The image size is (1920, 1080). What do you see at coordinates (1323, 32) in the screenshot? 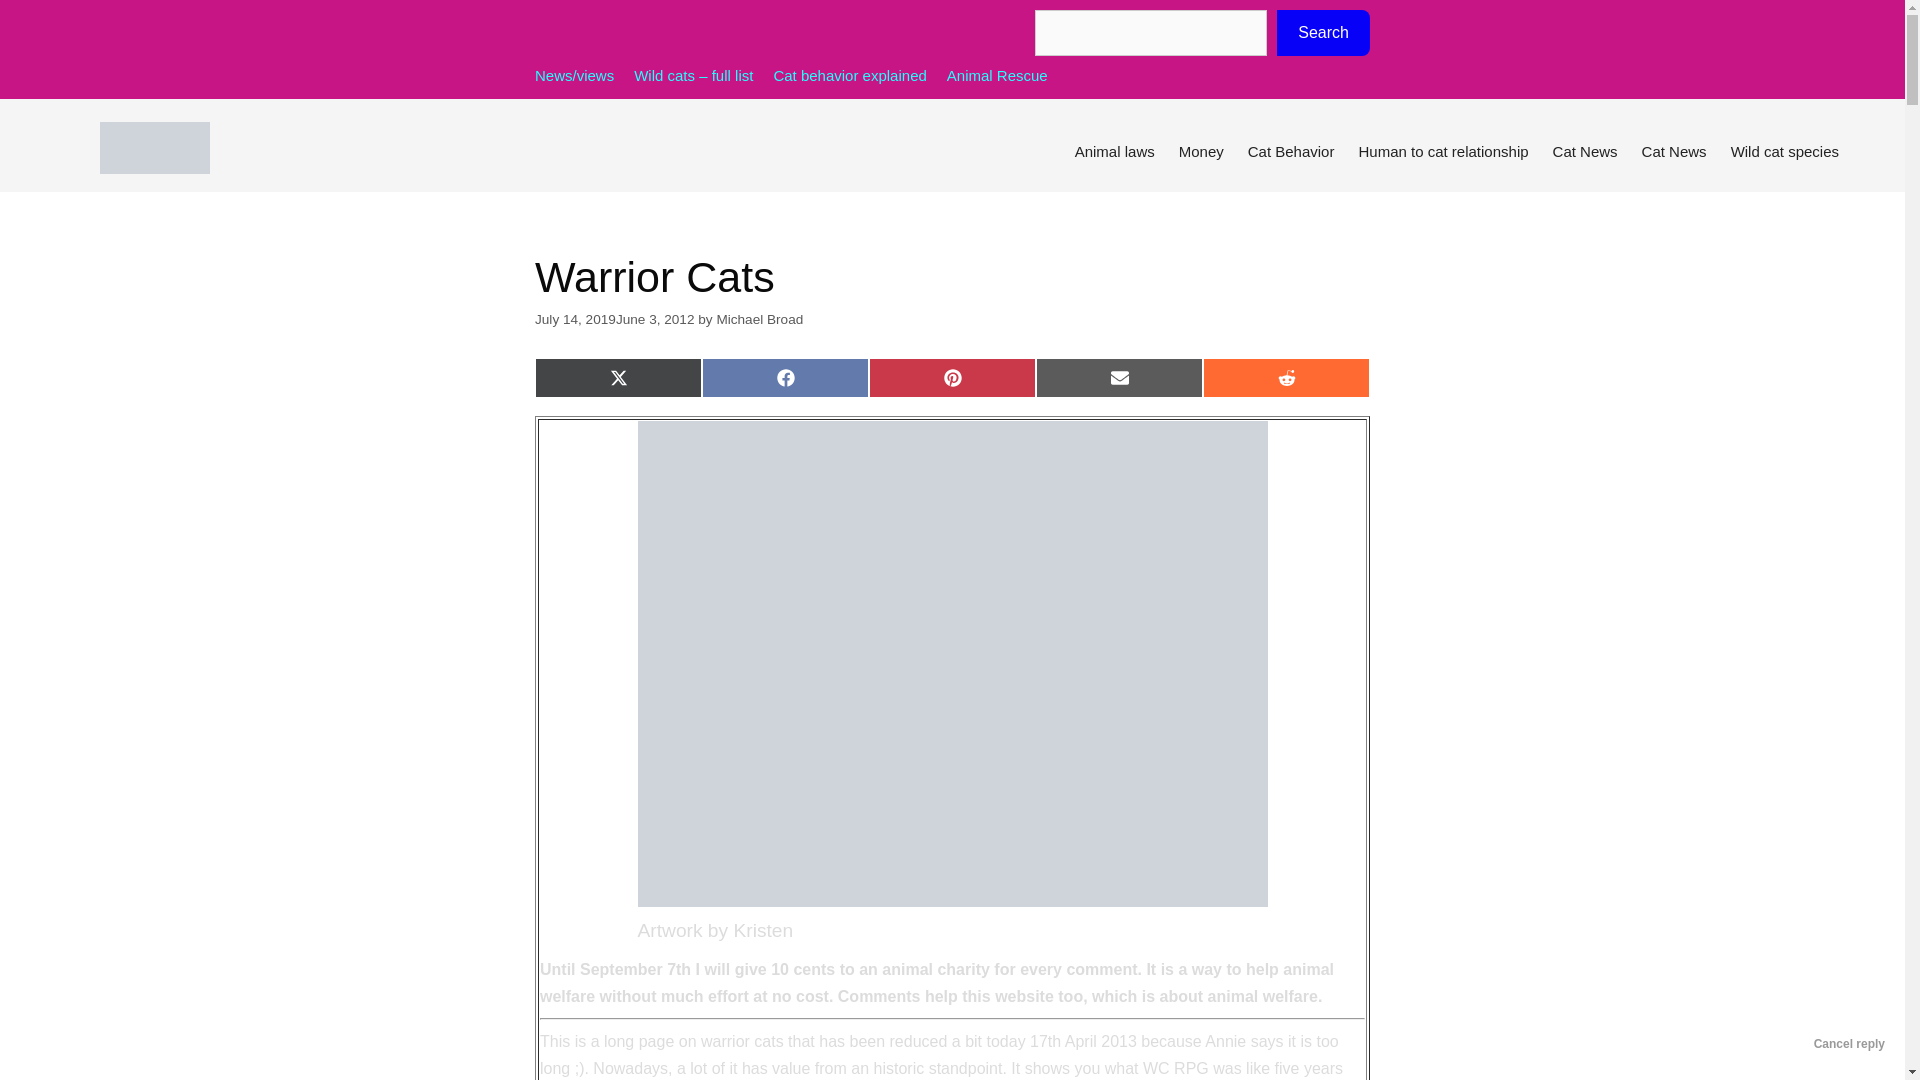
I see `Search` at bounding box center [1323, 32].